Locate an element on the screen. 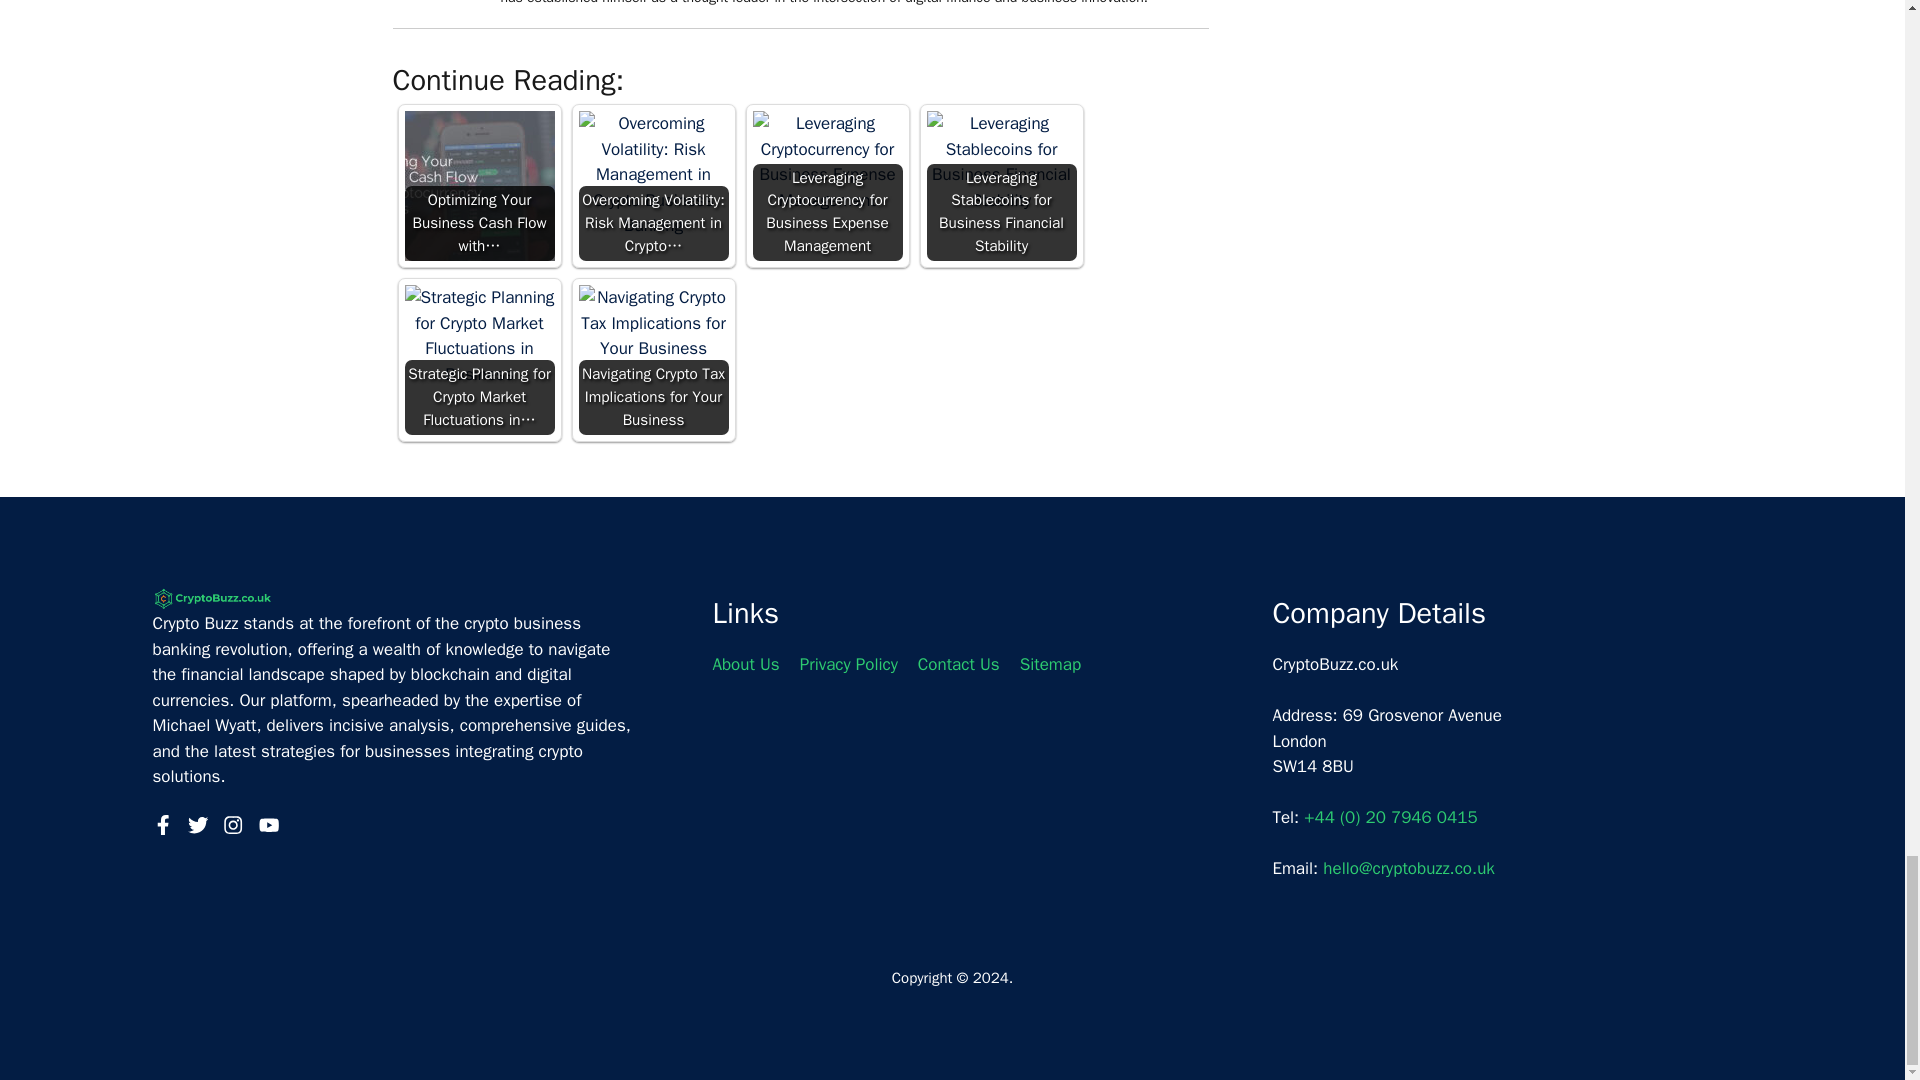  Leveraging Stablecoins for Business Financial Stability is located at coordinates (1000, 162).